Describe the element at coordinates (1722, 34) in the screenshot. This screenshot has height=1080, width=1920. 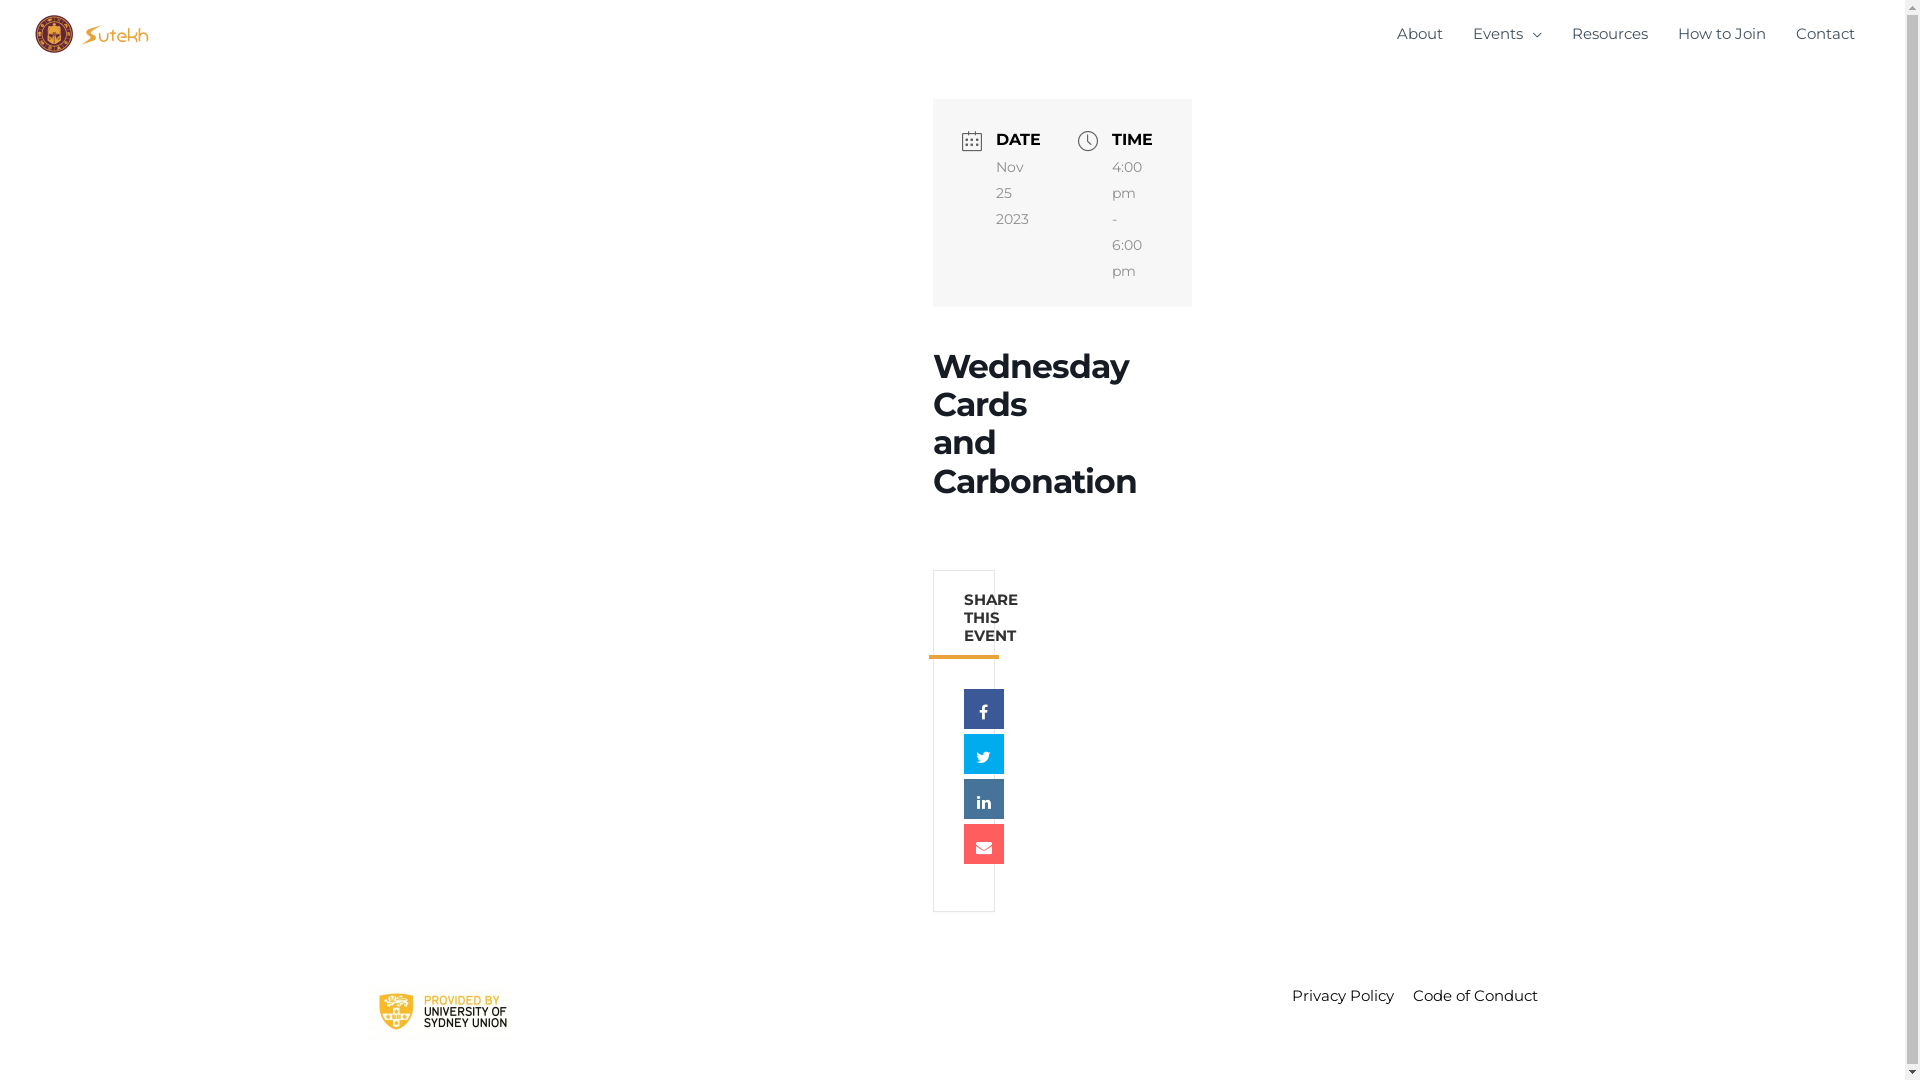
I see `How to Join` at that location.